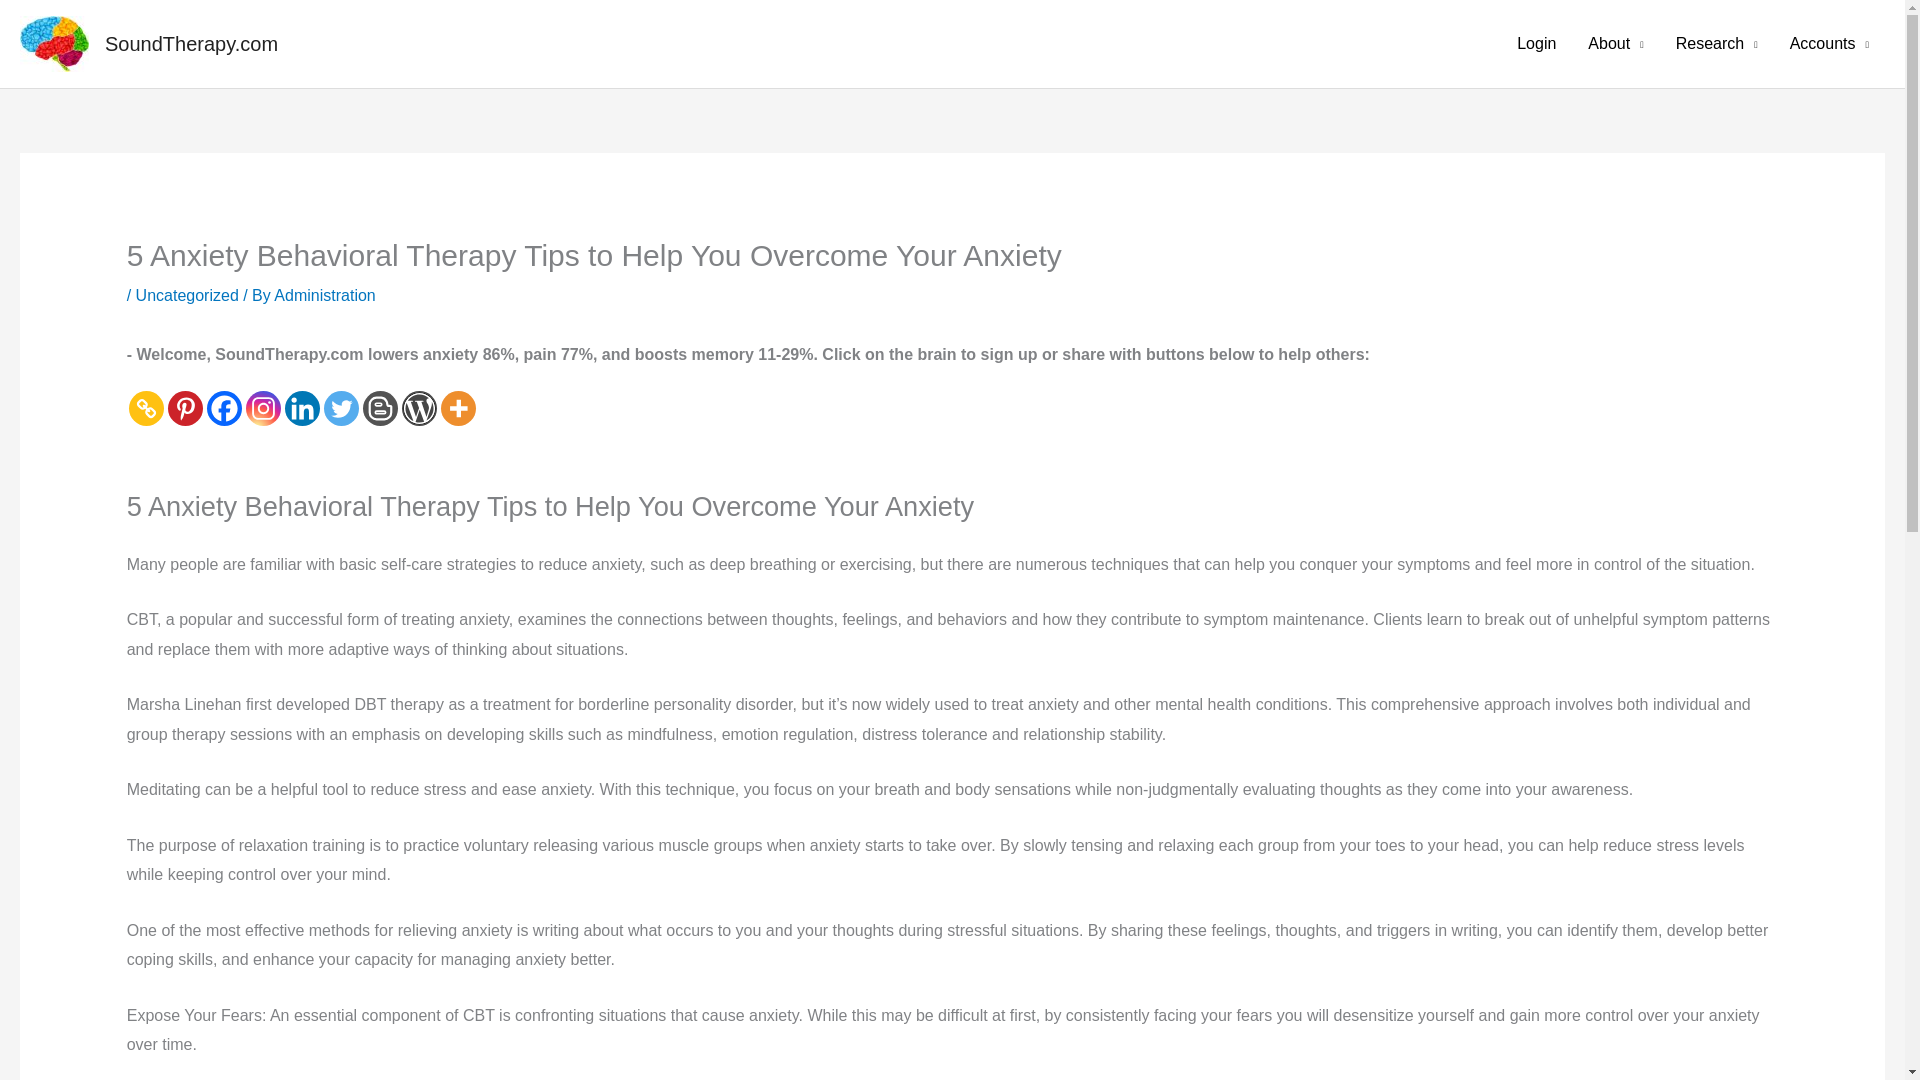 This screenshot has width=1920, height=1080. What do you see at coordinates (186, 408) in the screenshot?
I see `Pinterest` at bounding box center [186, 408].